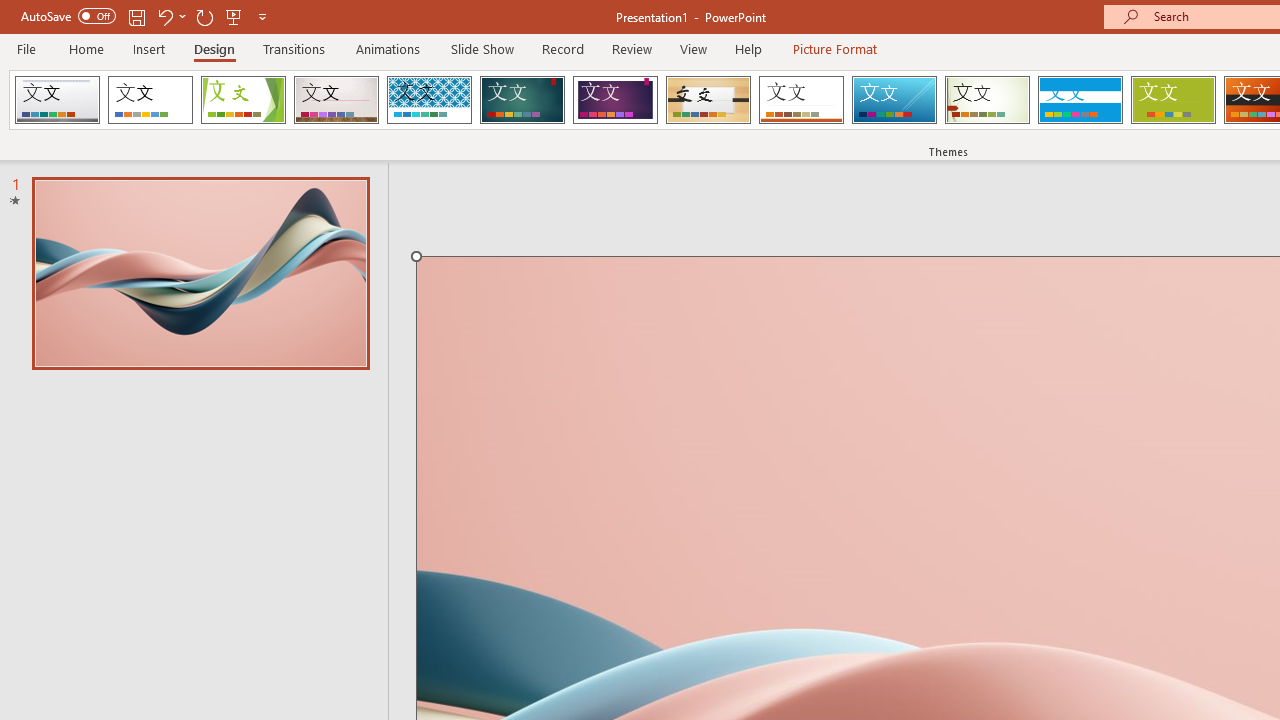  Describe the element at coordinates (1080, 100) in the screenshot. I see `Banded` at that location.